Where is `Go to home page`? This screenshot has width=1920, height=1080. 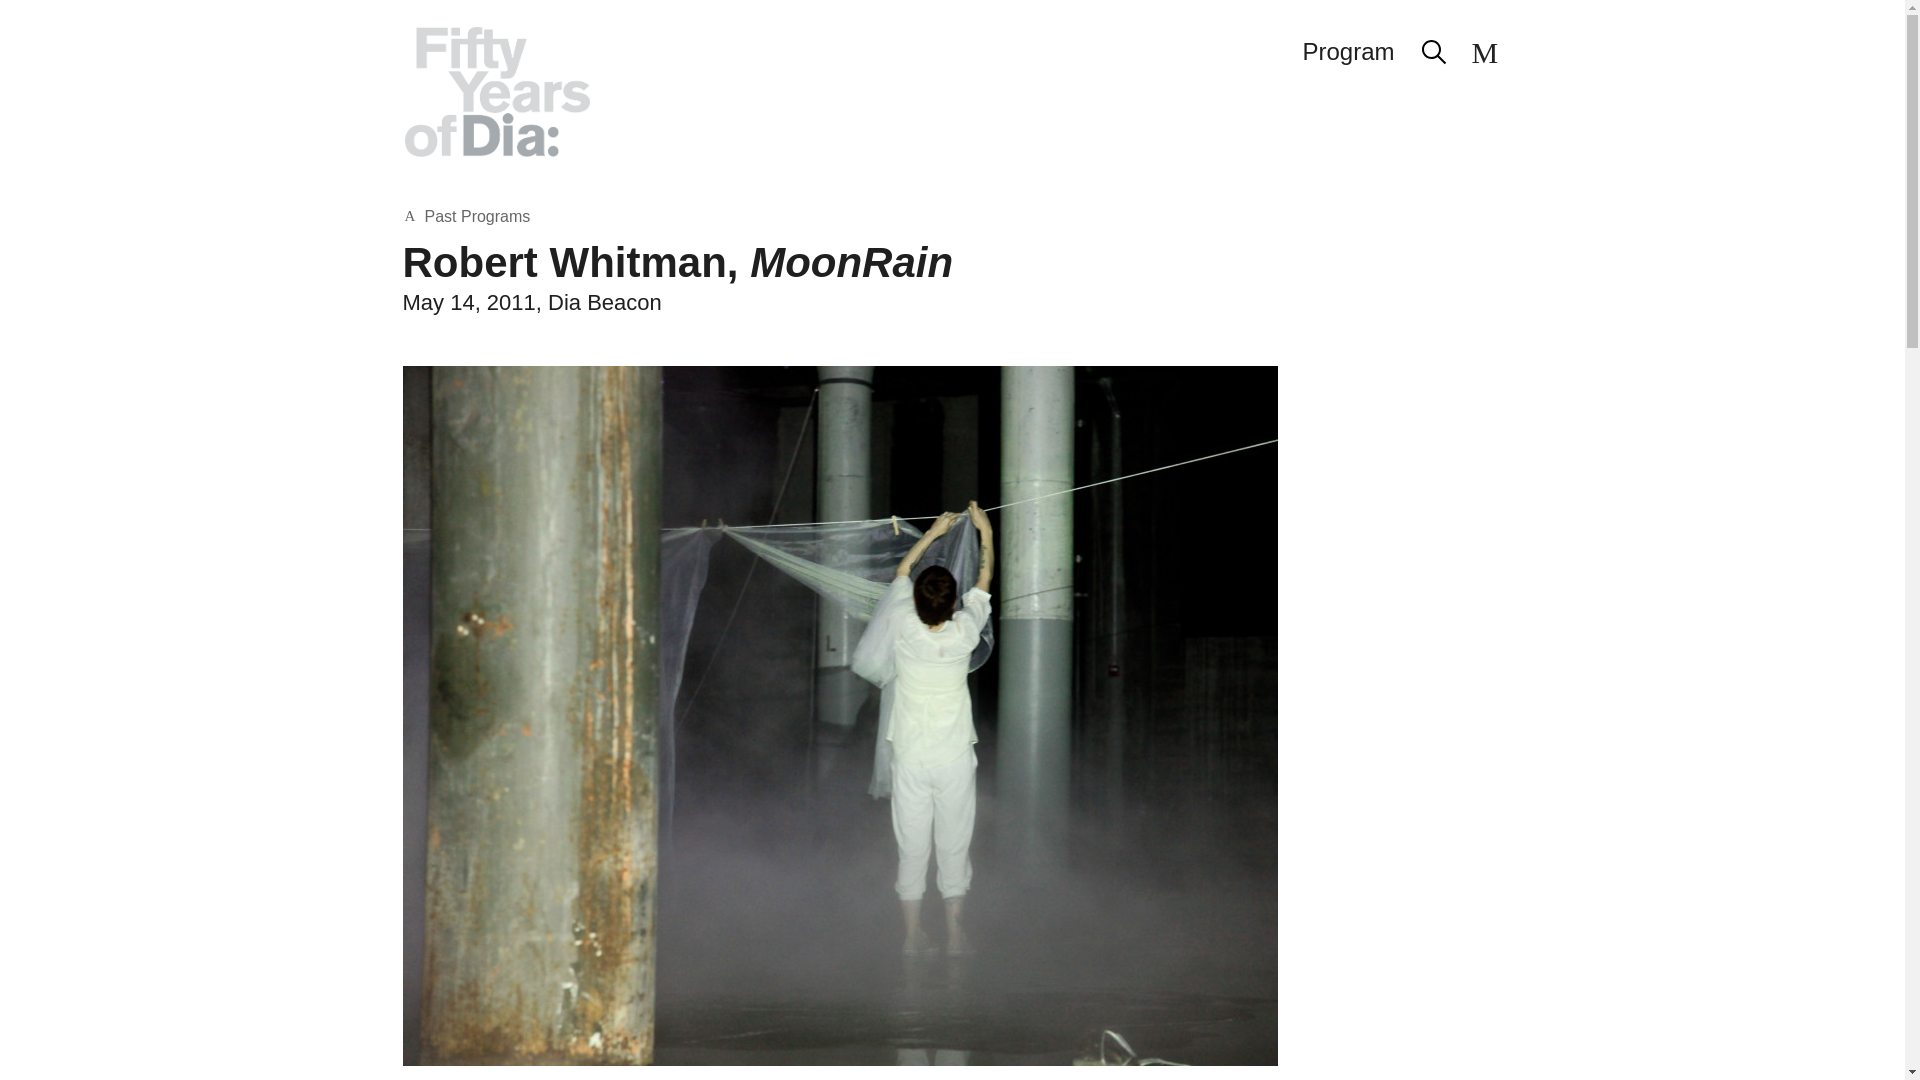 Go to home page is located at coordinates (496, 91).